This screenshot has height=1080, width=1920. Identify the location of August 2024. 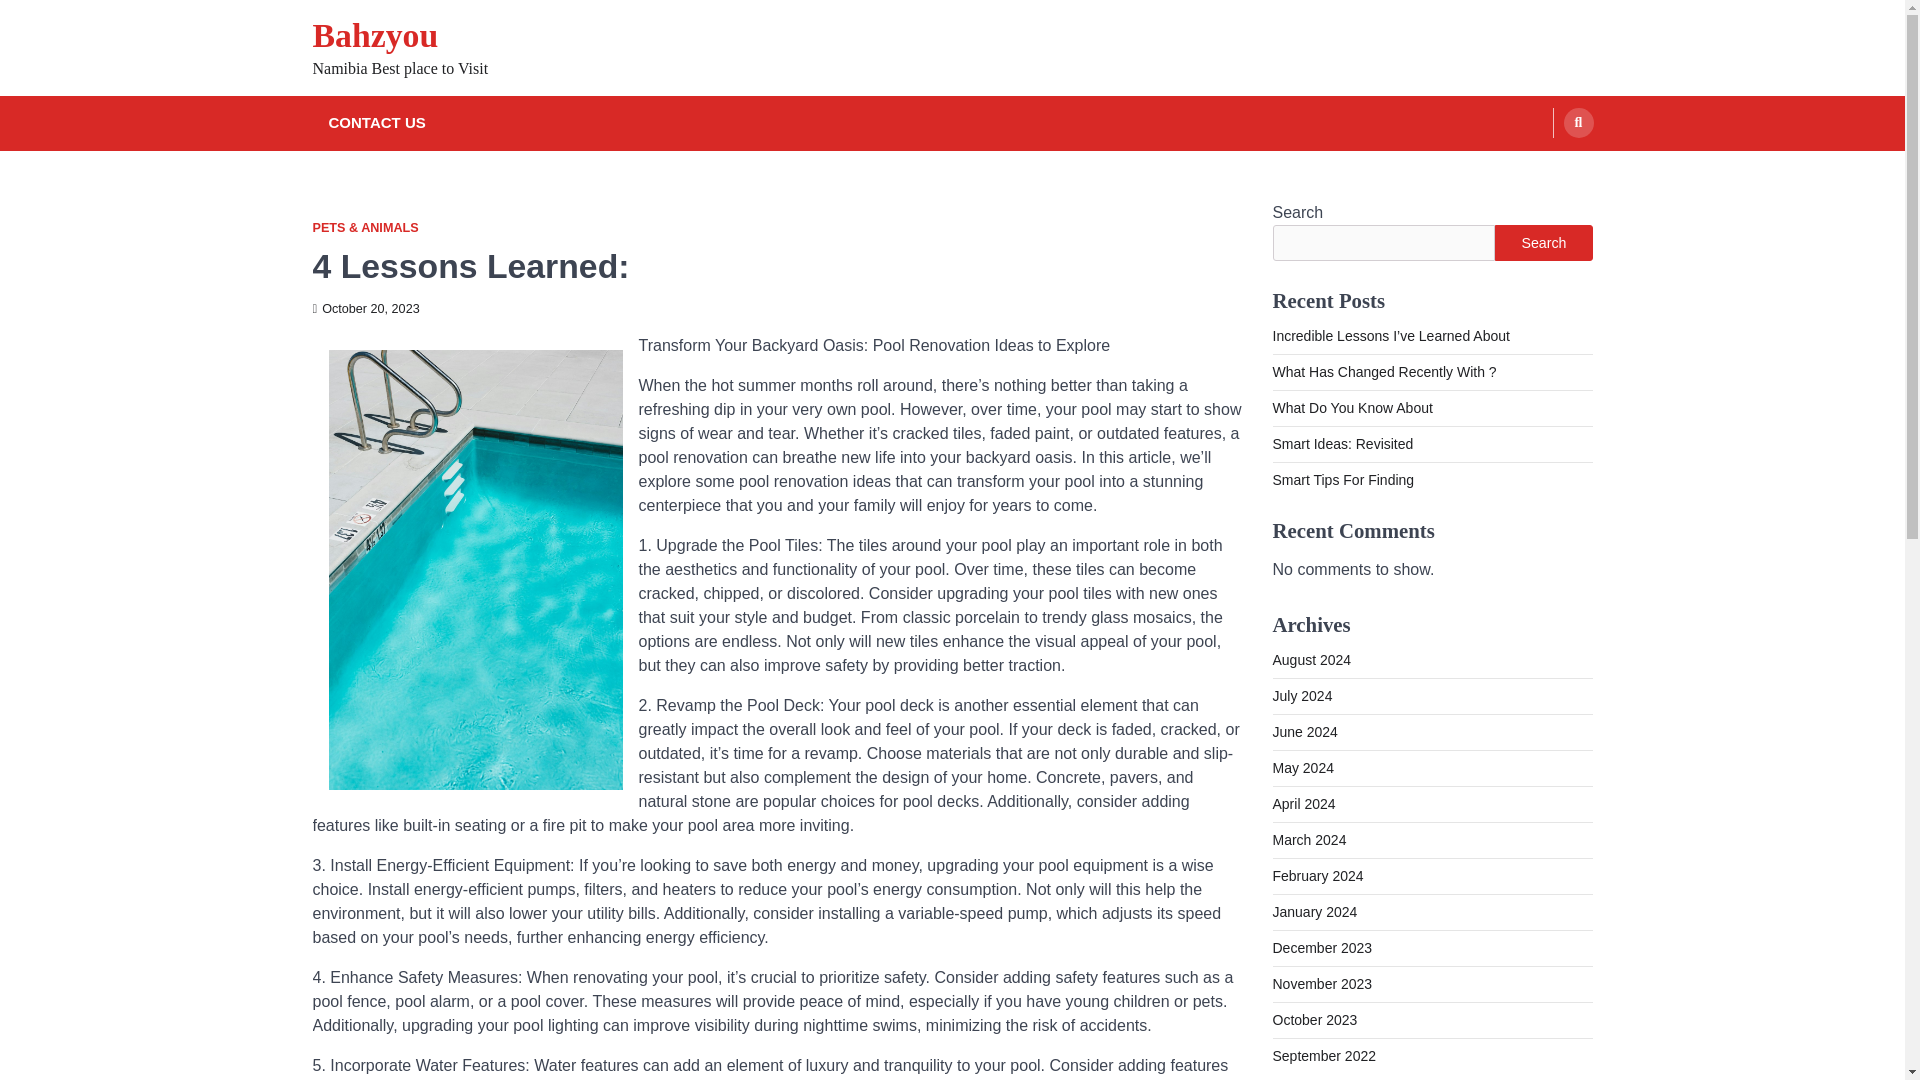
(1311, 660).